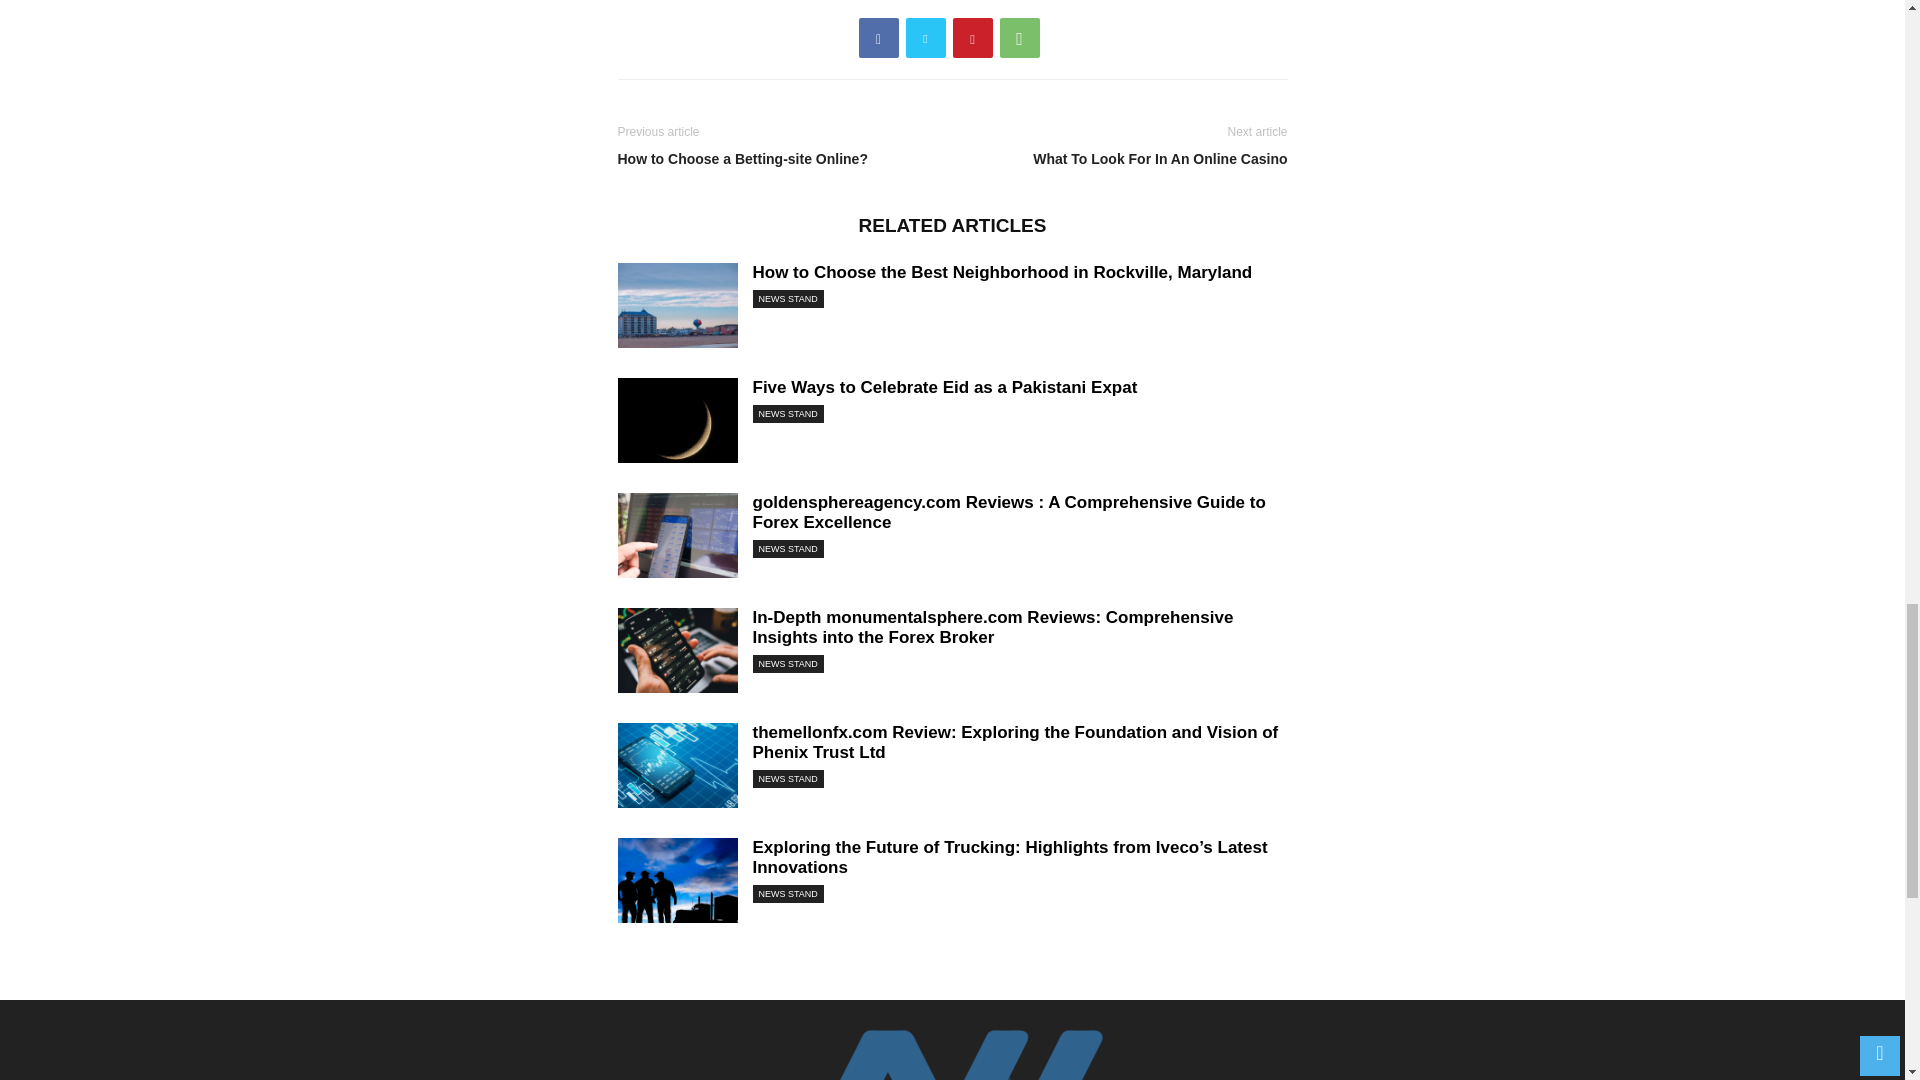  I want to click on NEWS STAND, so click(788, 779).